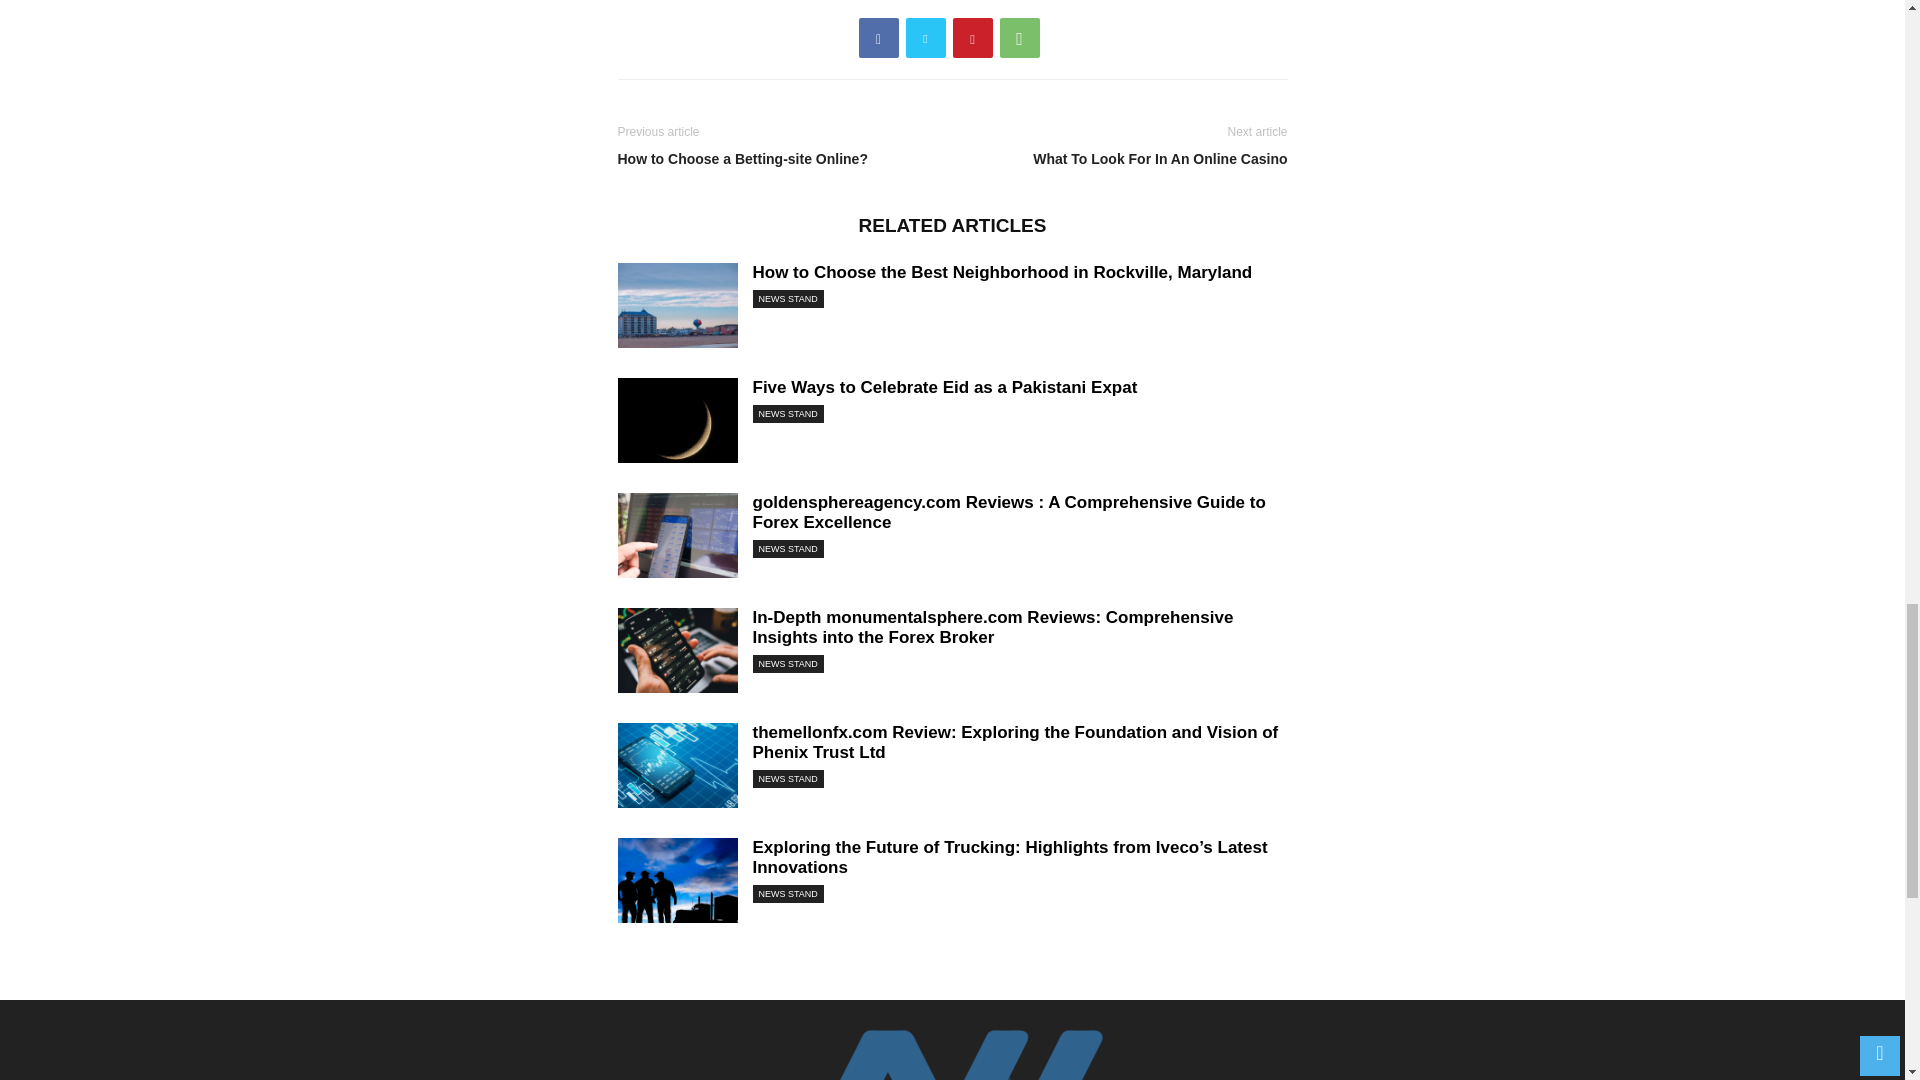  I want to click on NEWS STAND, so click(788, 779).